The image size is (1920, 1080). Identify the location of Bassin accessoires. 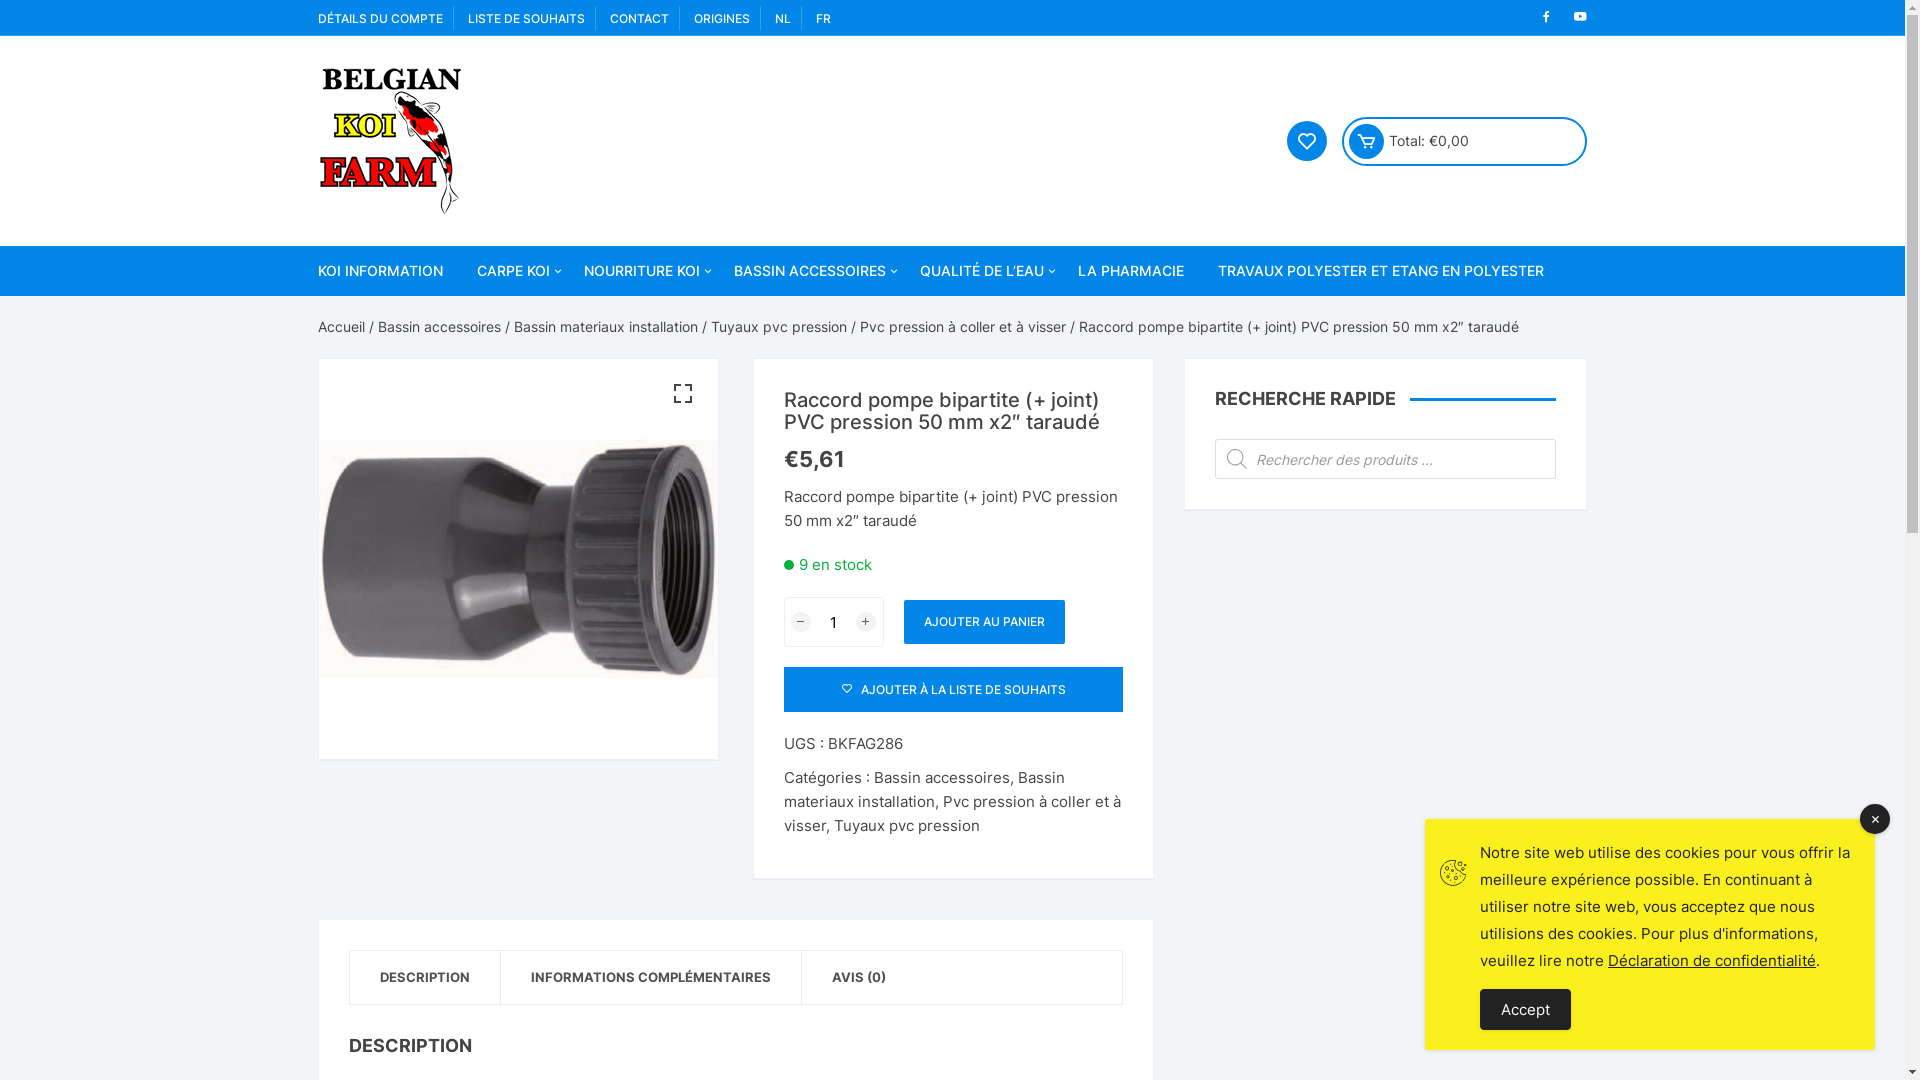
(440, 326).